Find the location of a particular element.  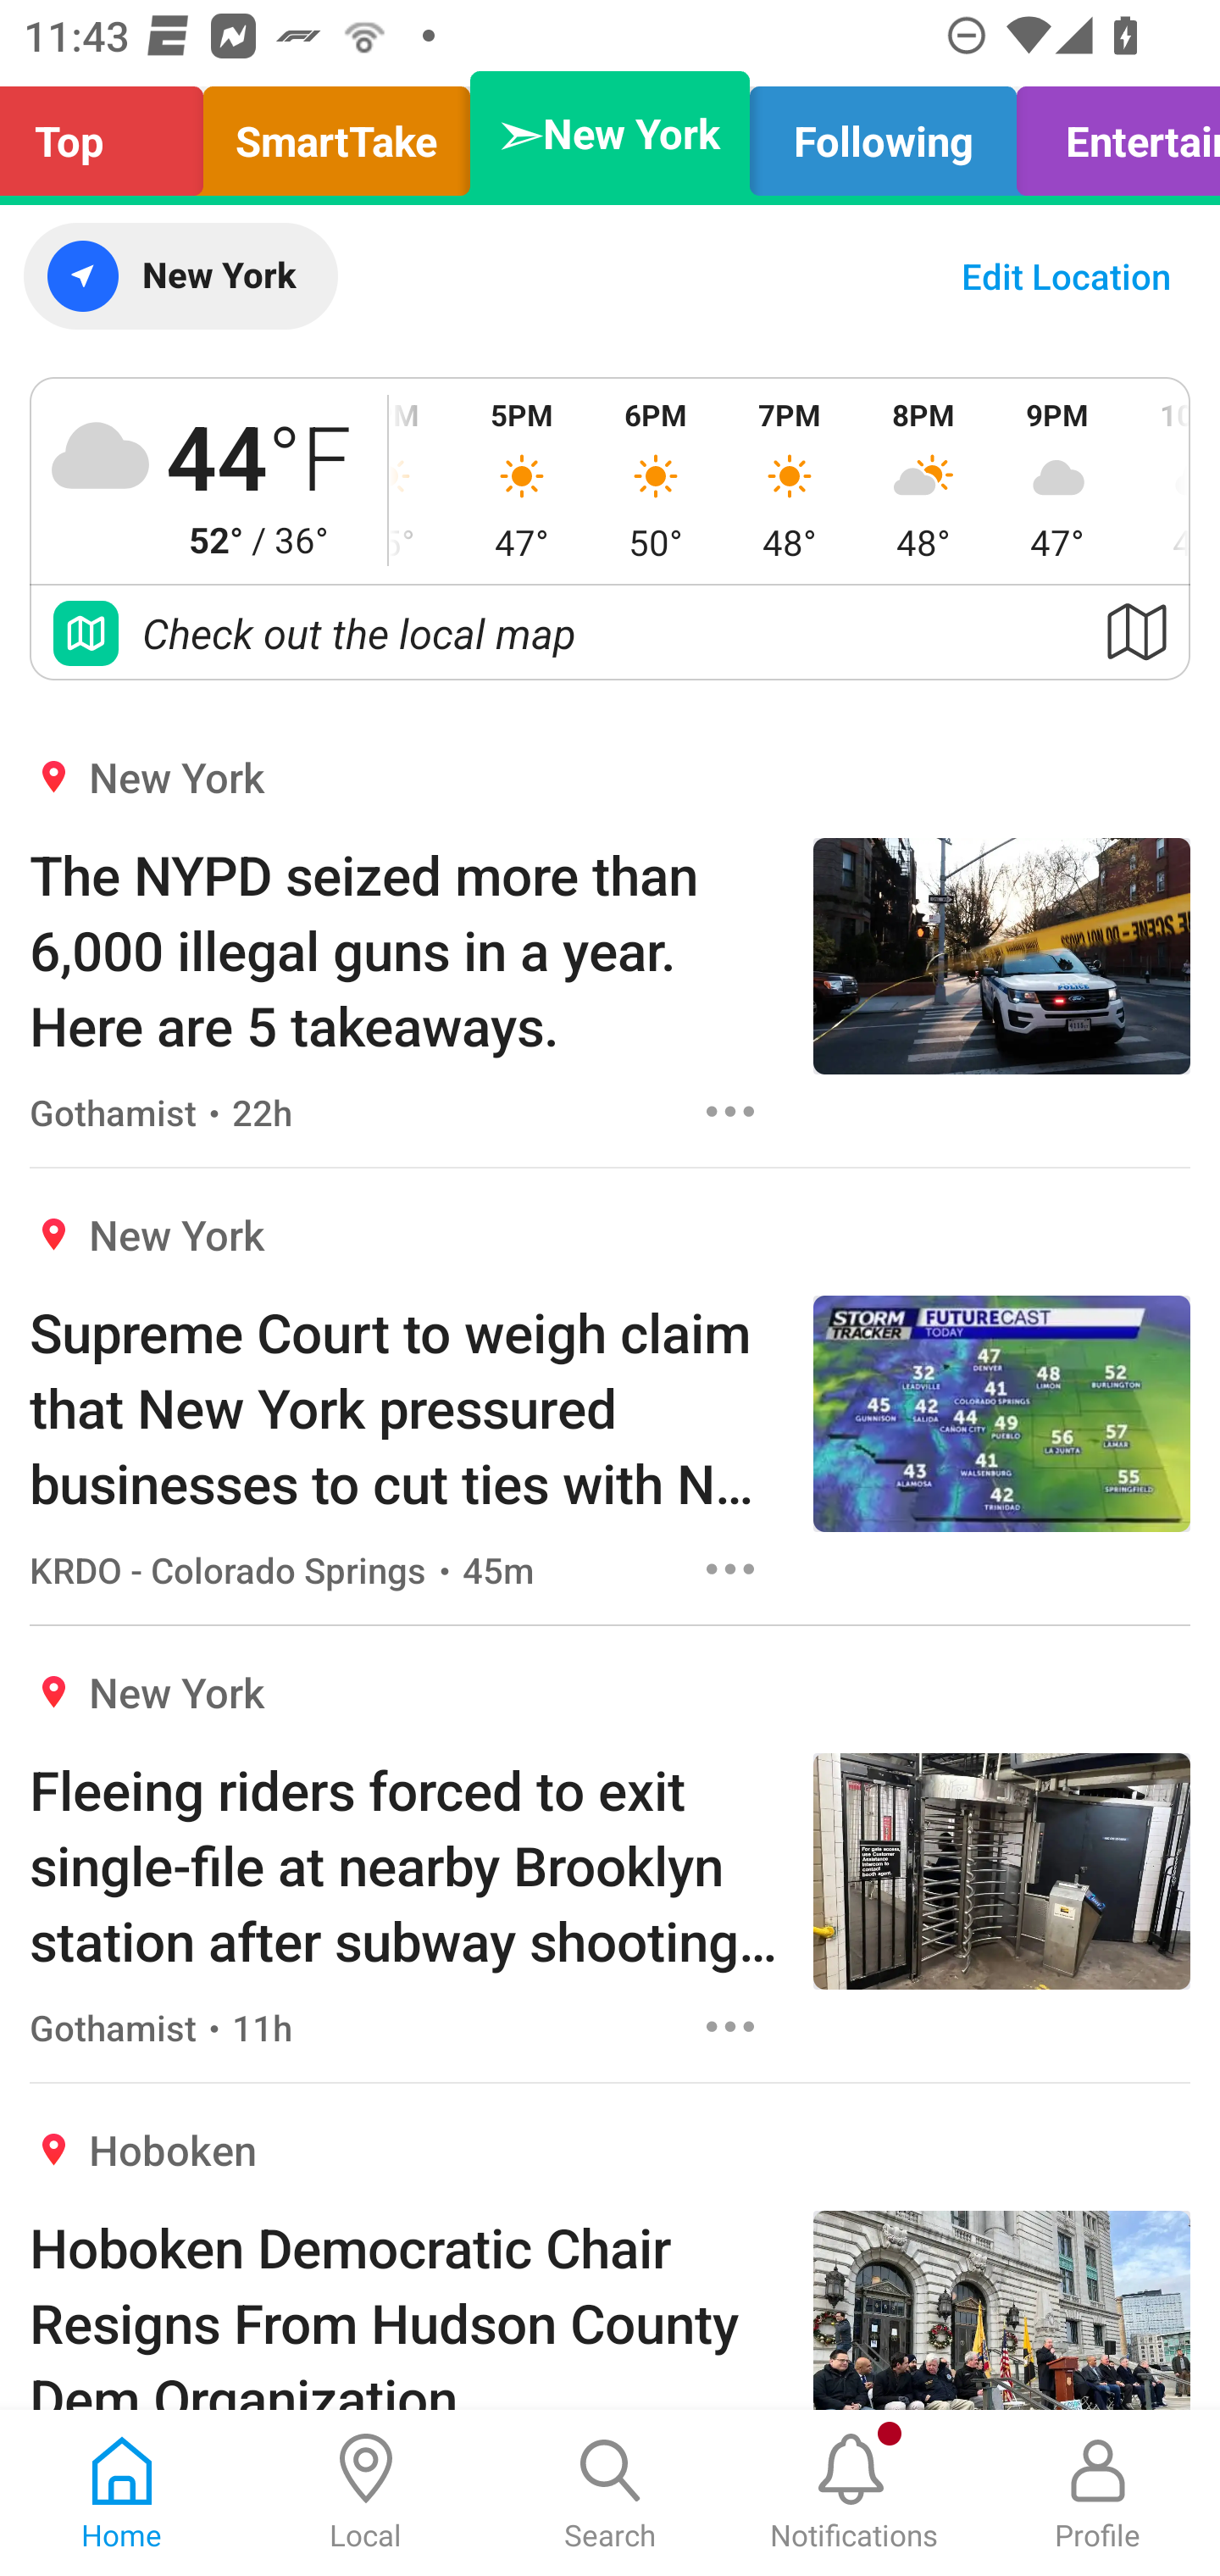

Options is located at coordinates (730, 1111).